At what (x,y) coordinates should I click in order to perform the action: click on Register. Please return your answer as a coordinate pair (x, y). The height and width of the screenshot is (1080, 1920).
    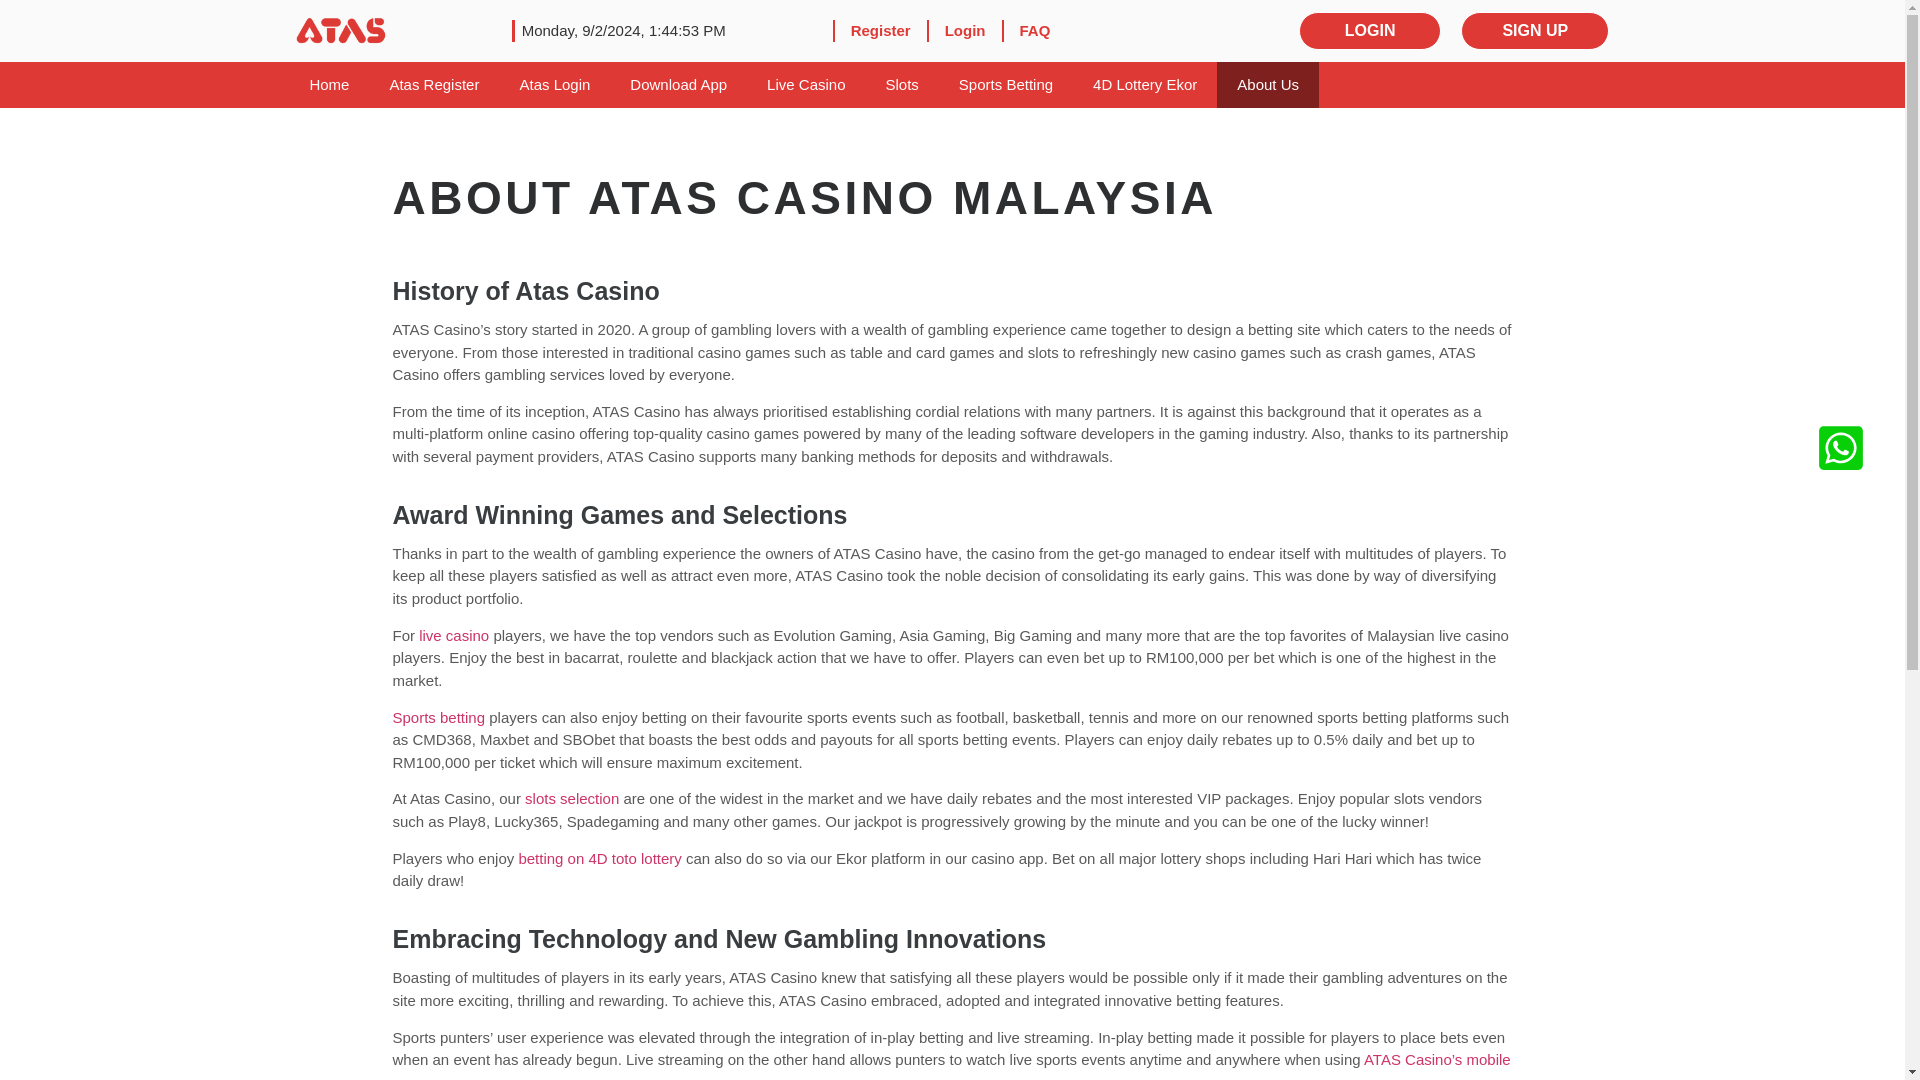
    Looking at the image, I should click on (881, 31).